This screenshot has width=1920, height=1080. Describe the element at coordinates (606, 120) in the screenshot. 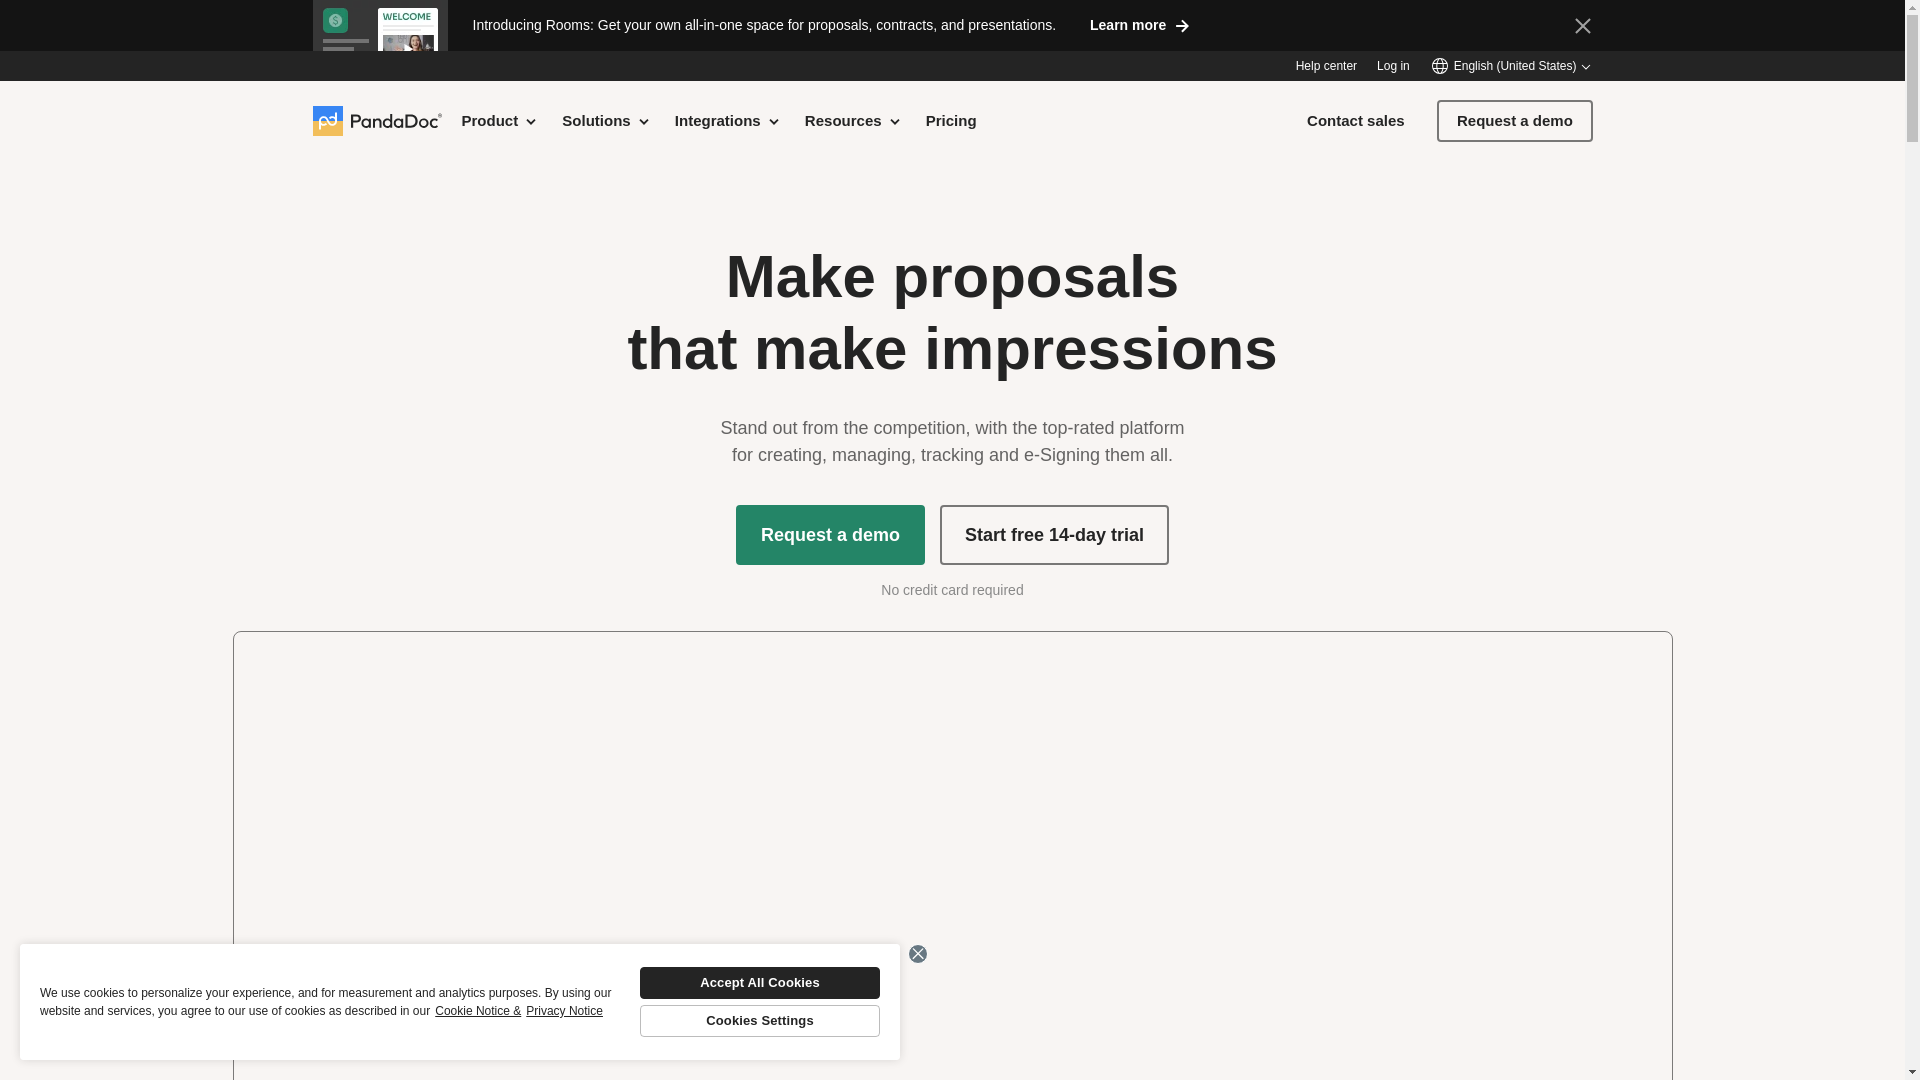

I see `Solutions` at that location.